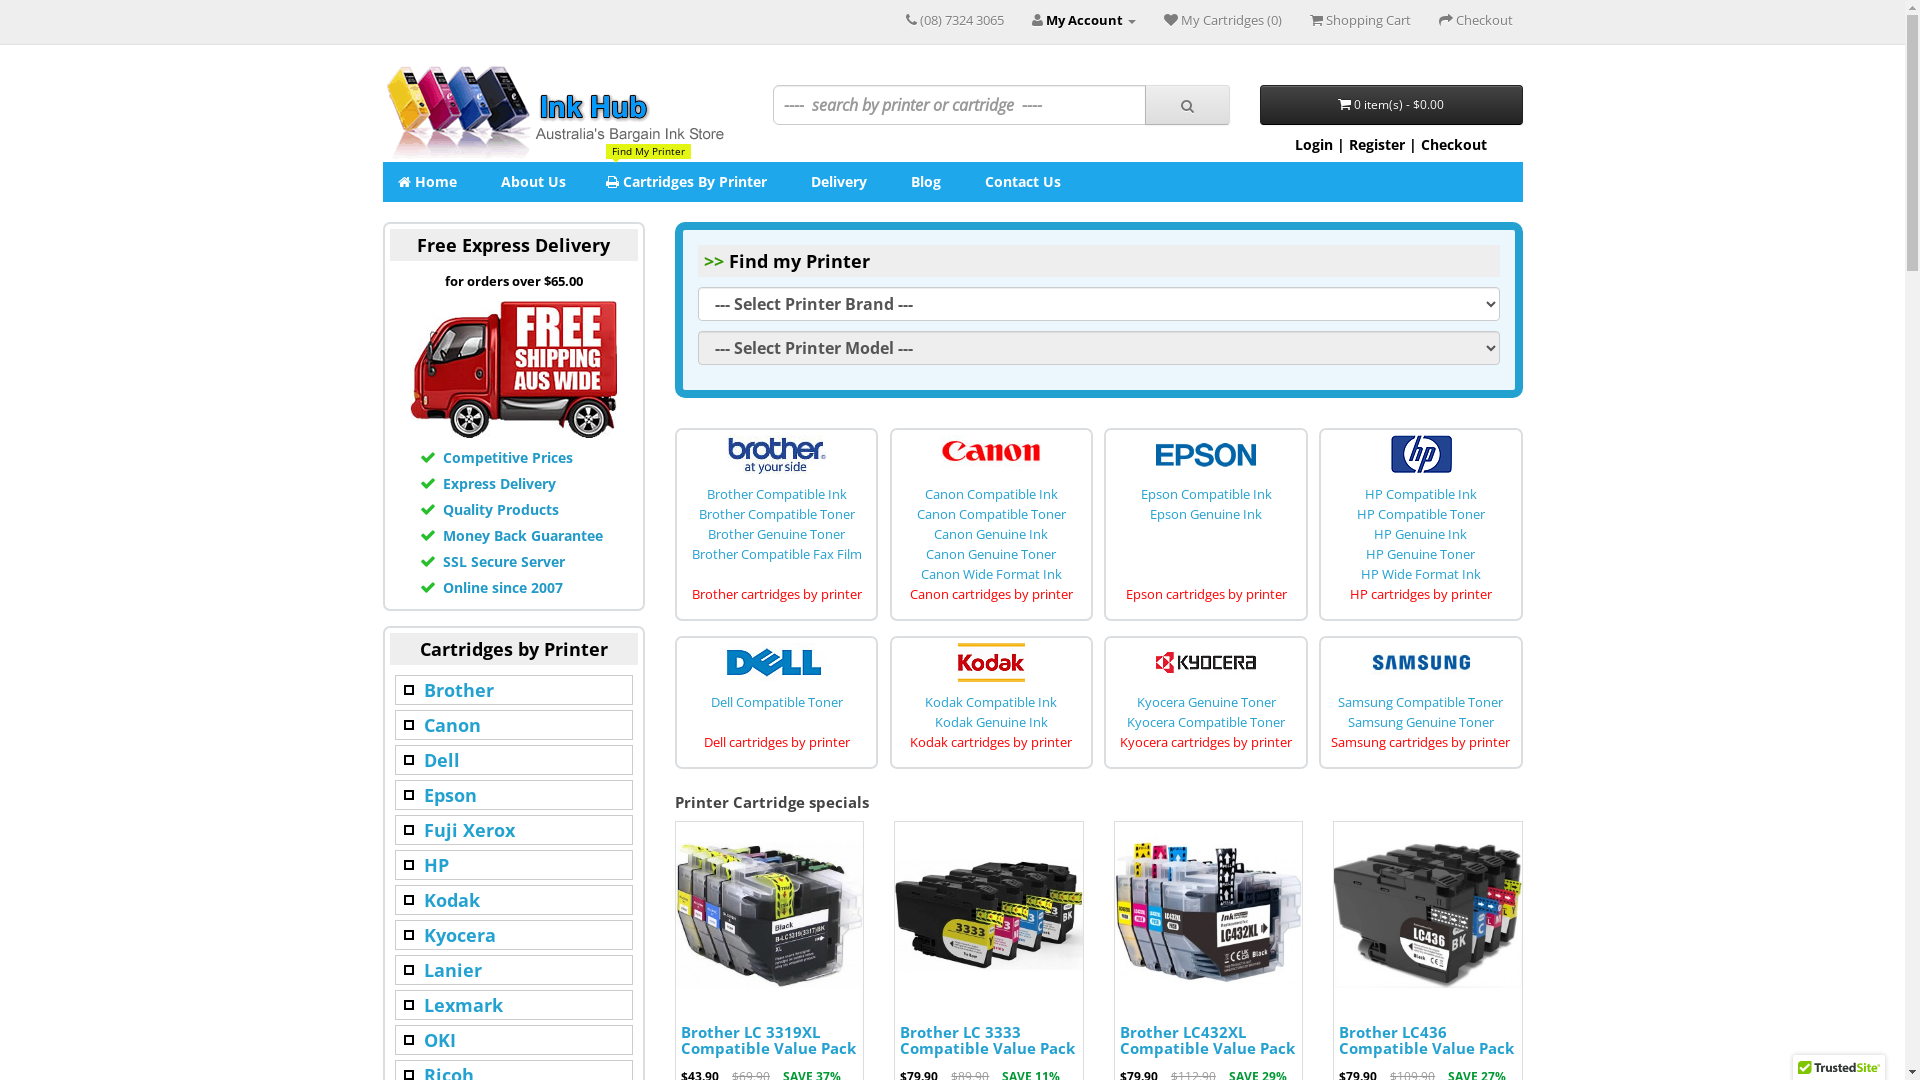 The height and width of the screenshot is (1080, 1920). I want to click on Lexmark, so click(464, 1005).